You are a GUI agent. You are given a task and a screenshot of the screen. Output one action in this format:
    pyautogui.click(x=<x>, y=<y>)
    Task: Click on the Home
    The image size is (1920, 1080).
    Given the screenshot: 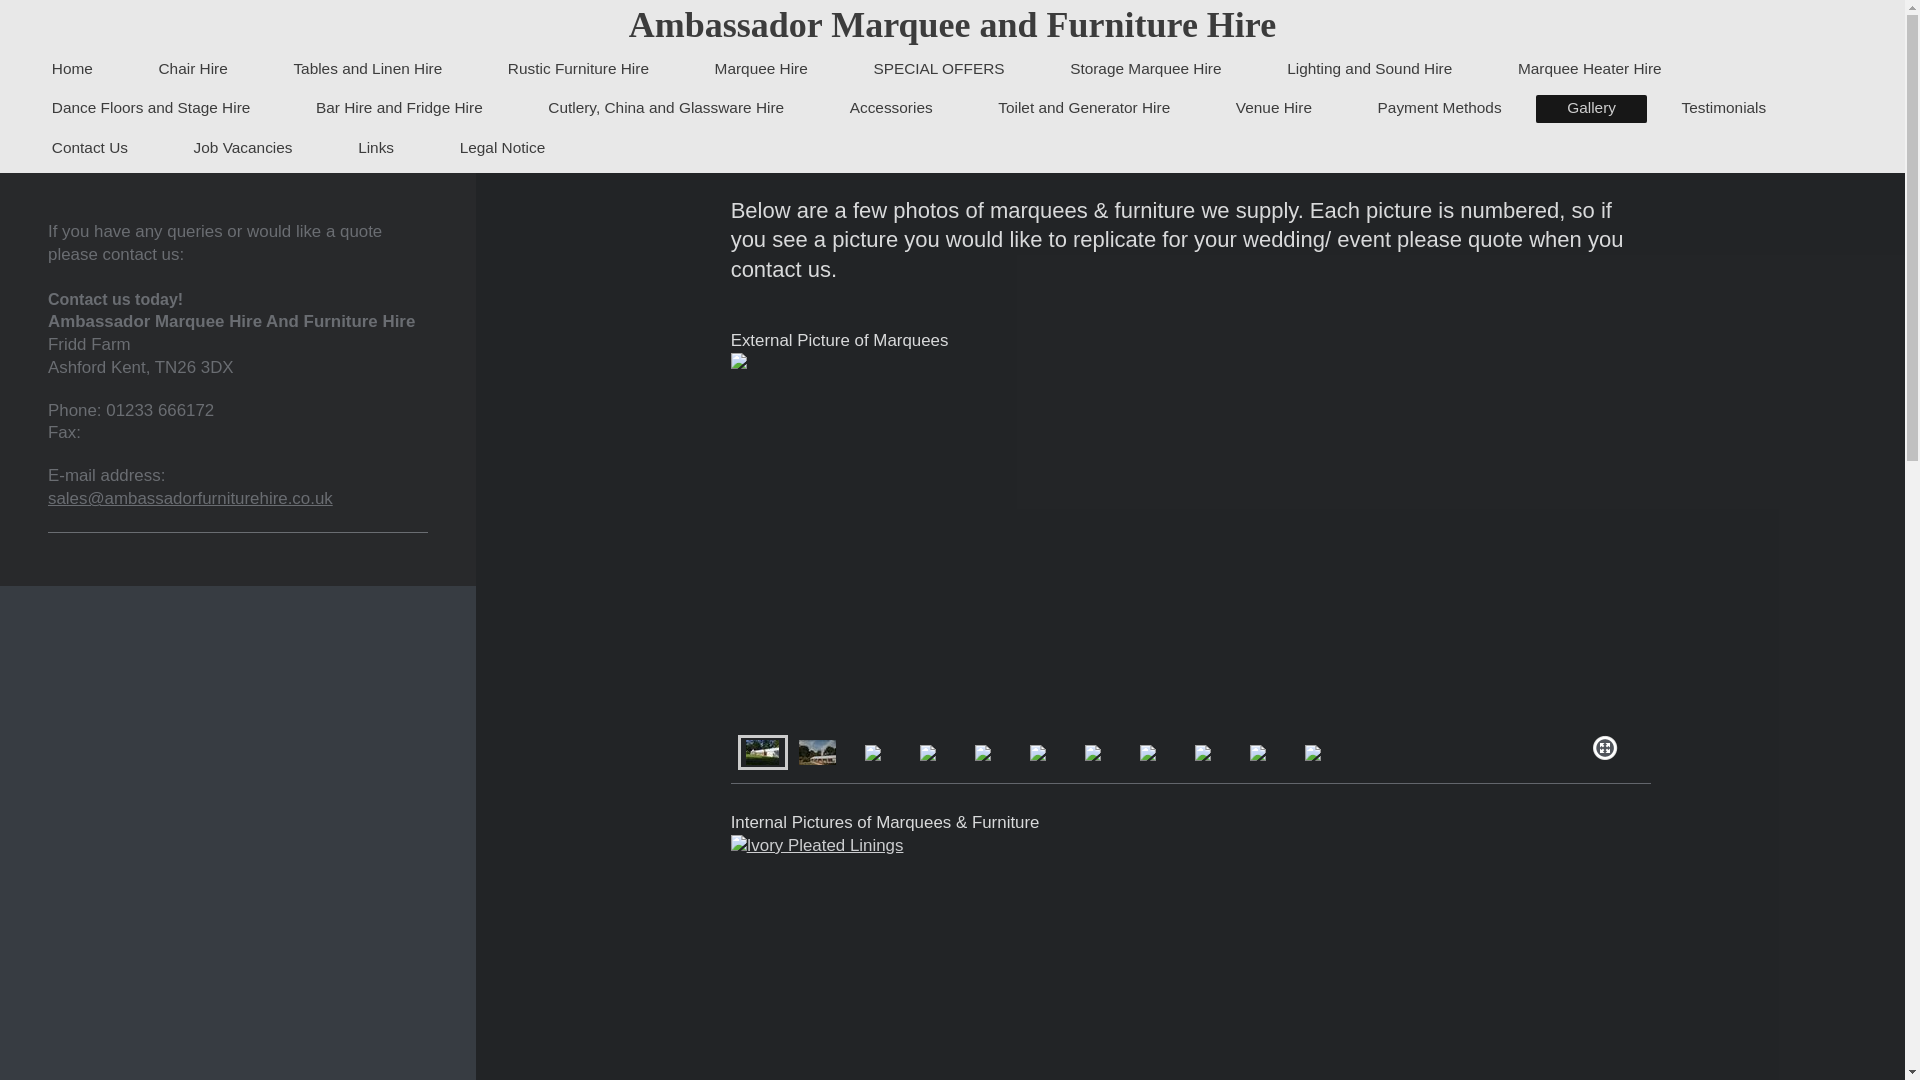 What is the action you would take?
    pyautogui.click(x=72, y=70)
    